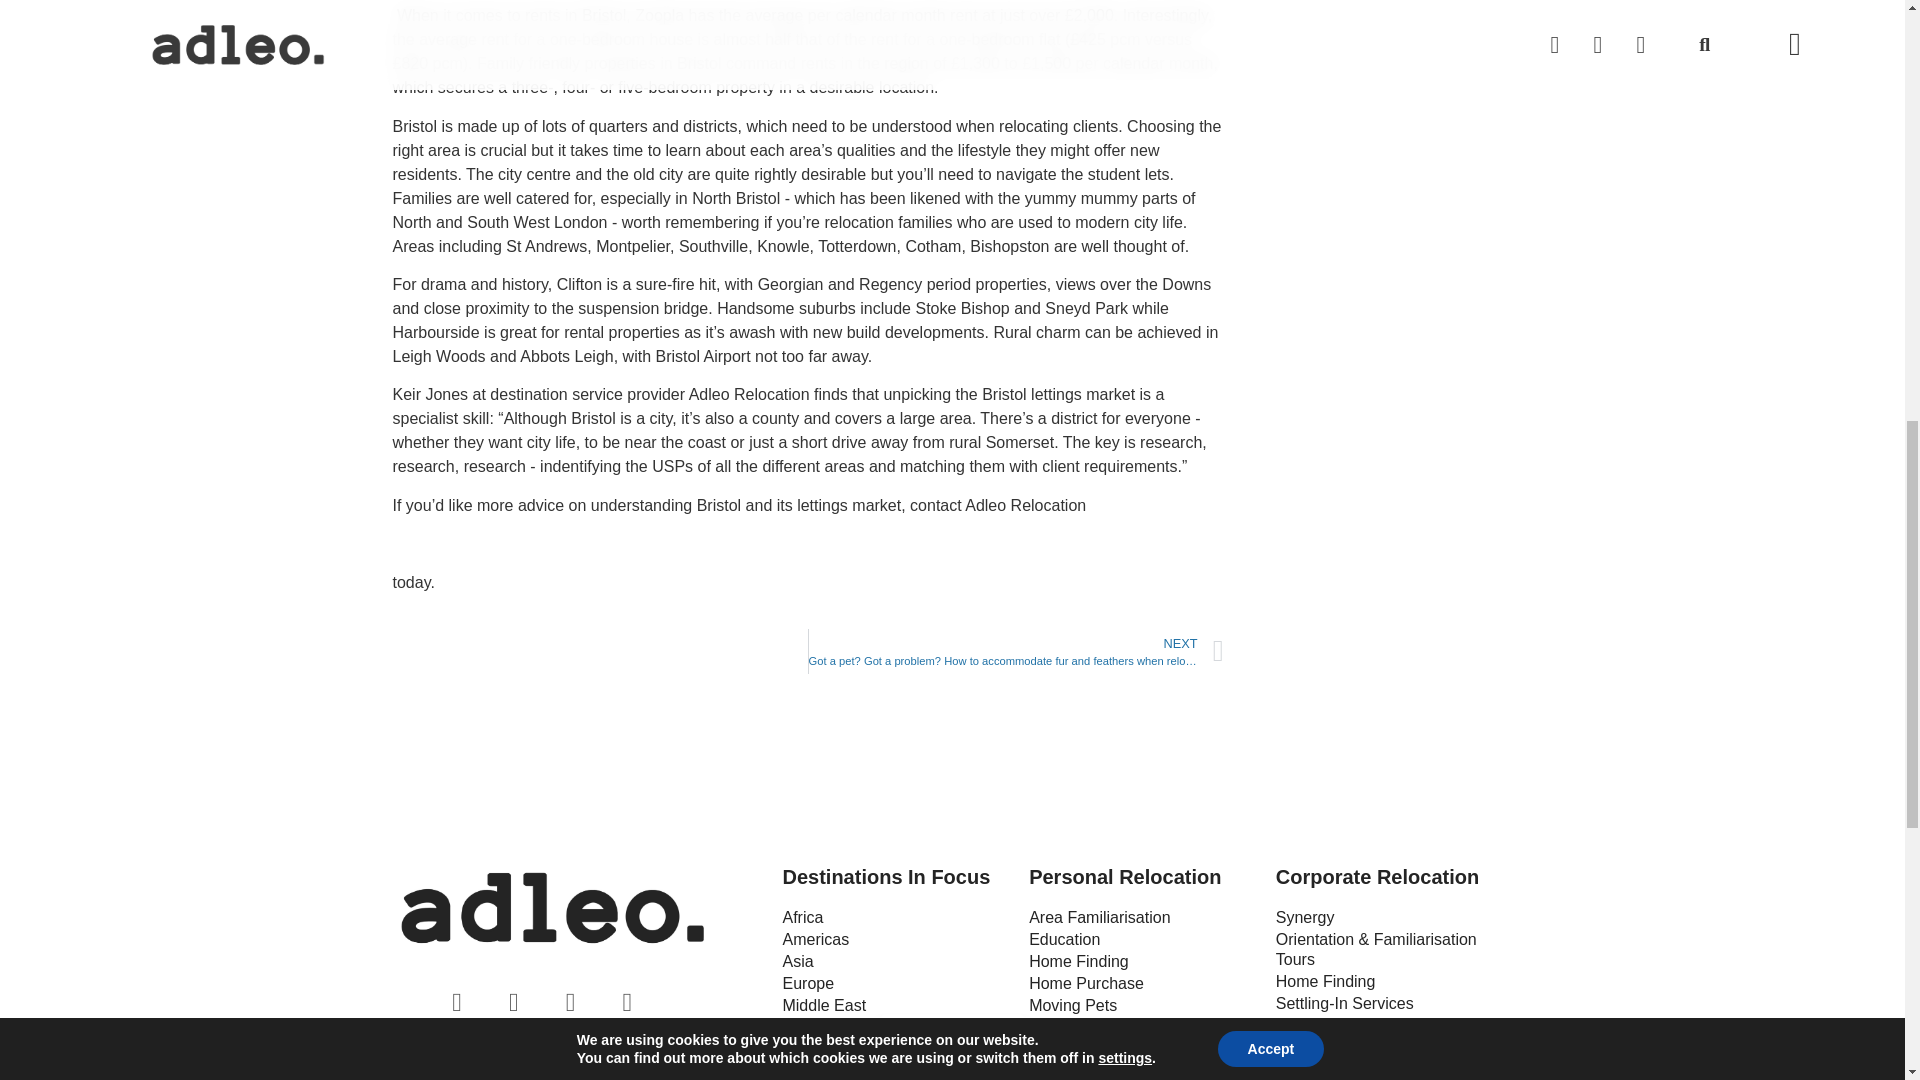 Image resolution: width=1920 pixels, height=1080 pixels. I want to click on Africa, so click(895, 918).